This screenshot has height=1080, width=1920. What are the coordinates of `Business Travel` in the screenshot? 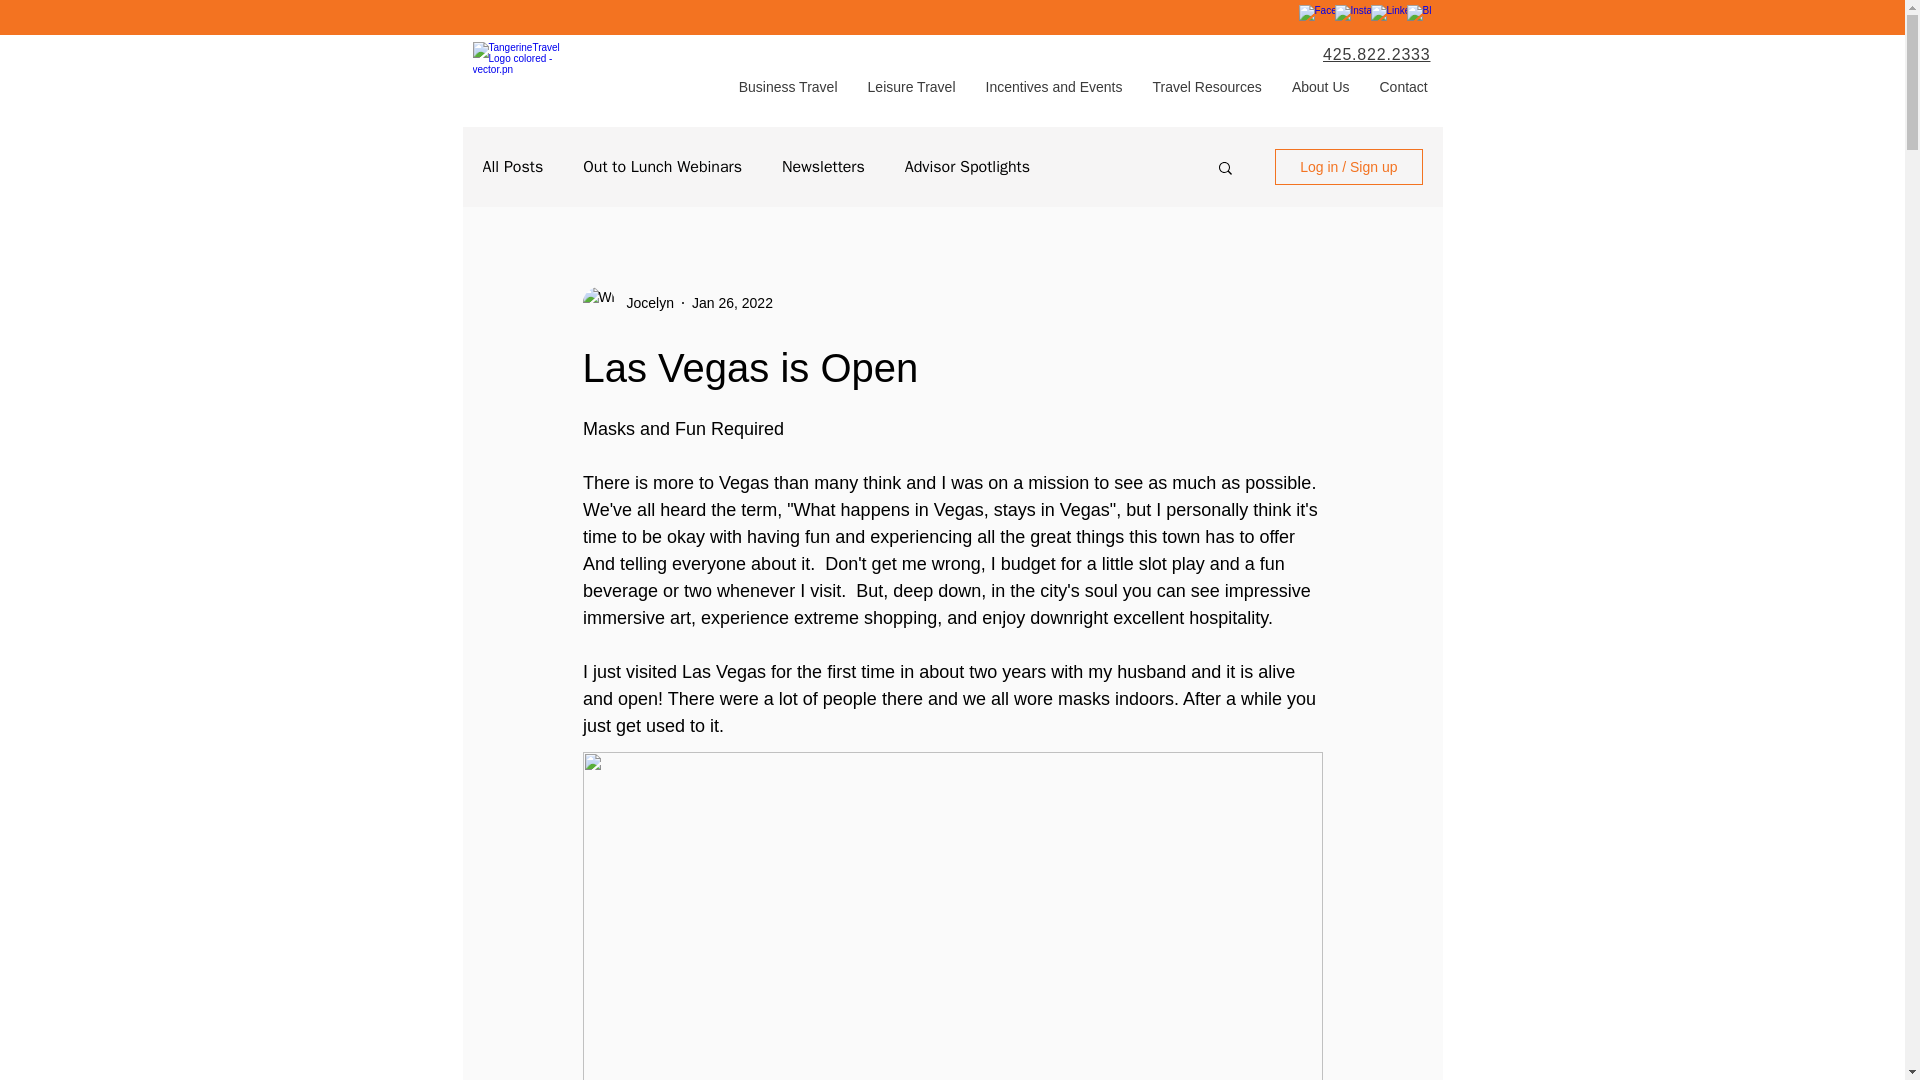 It's located at (788, 86).